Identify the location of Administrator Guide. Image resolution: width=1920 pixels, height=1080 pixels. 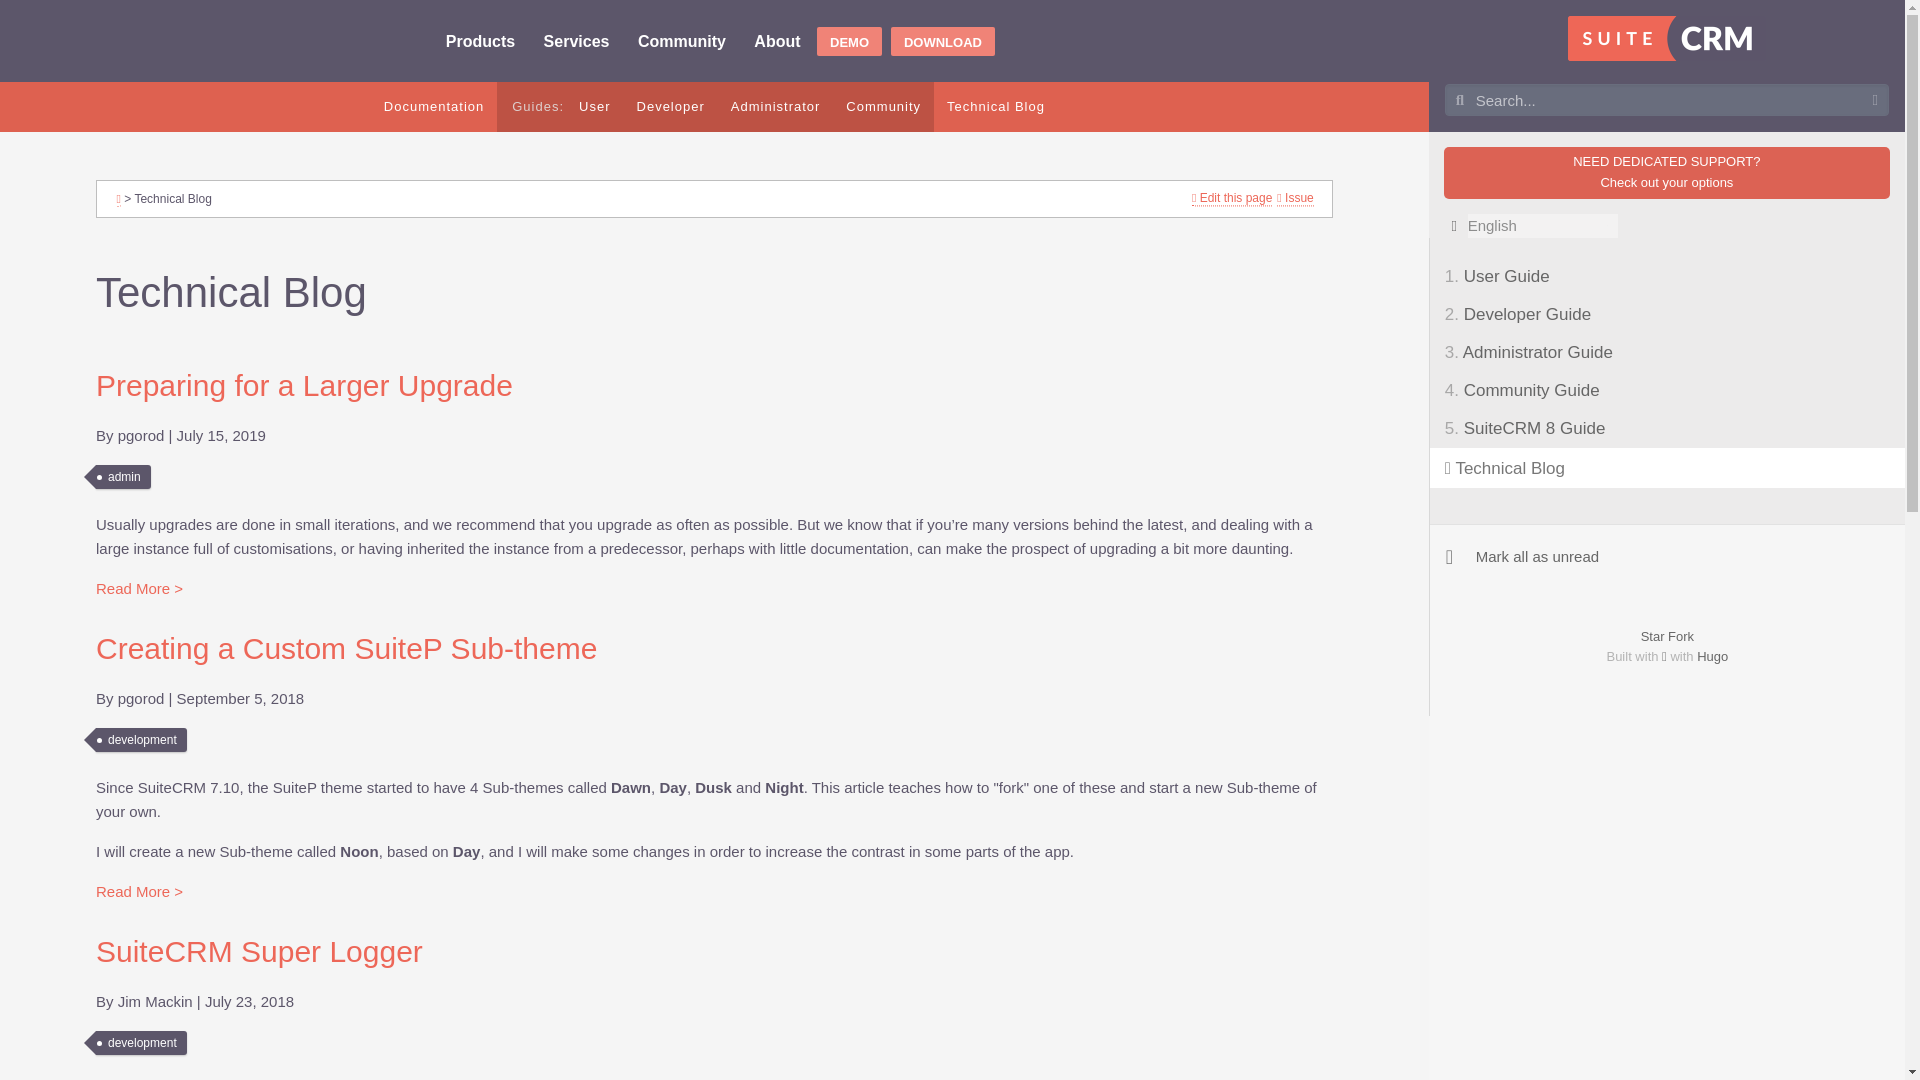
(776, 107).